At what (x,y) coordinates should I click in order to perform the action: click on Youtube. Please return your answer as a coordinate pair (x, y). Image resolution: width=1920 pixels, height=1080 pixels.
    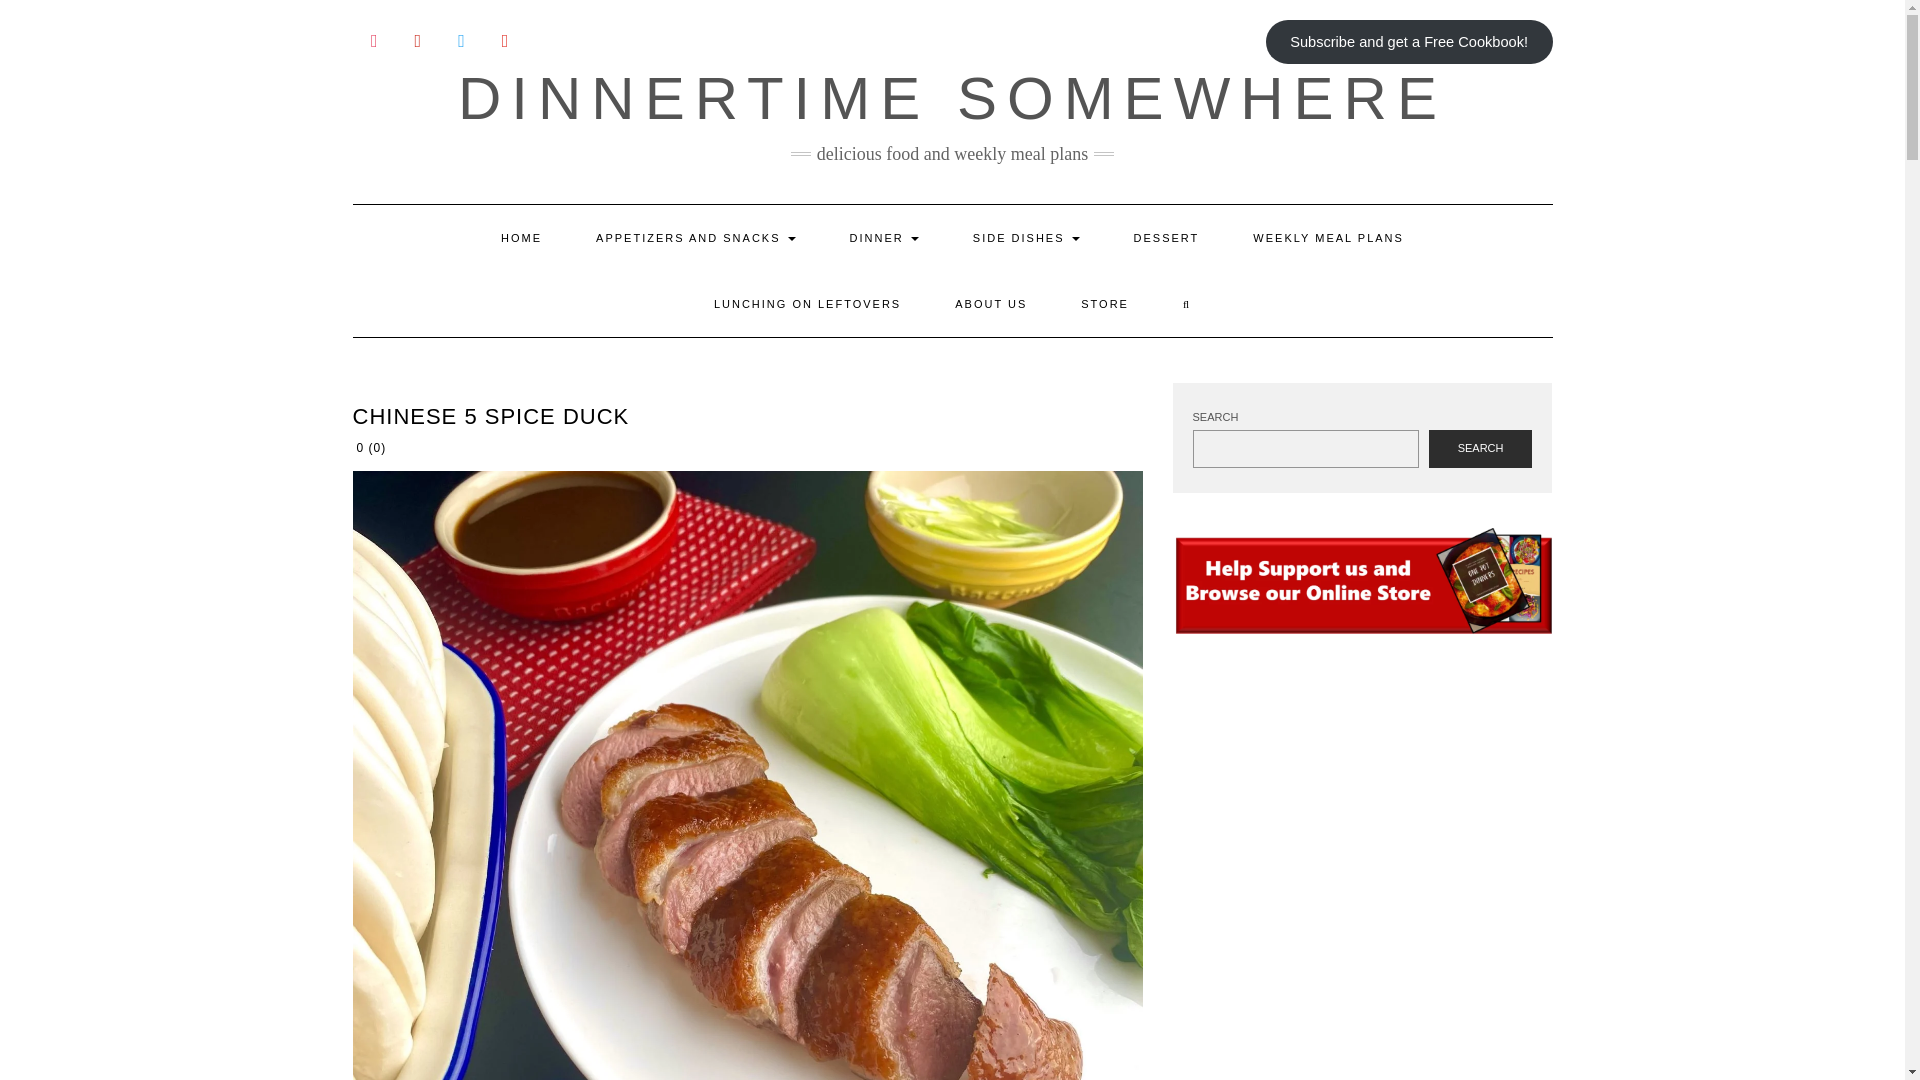
    Looking at the image, I should click on (504, 42).